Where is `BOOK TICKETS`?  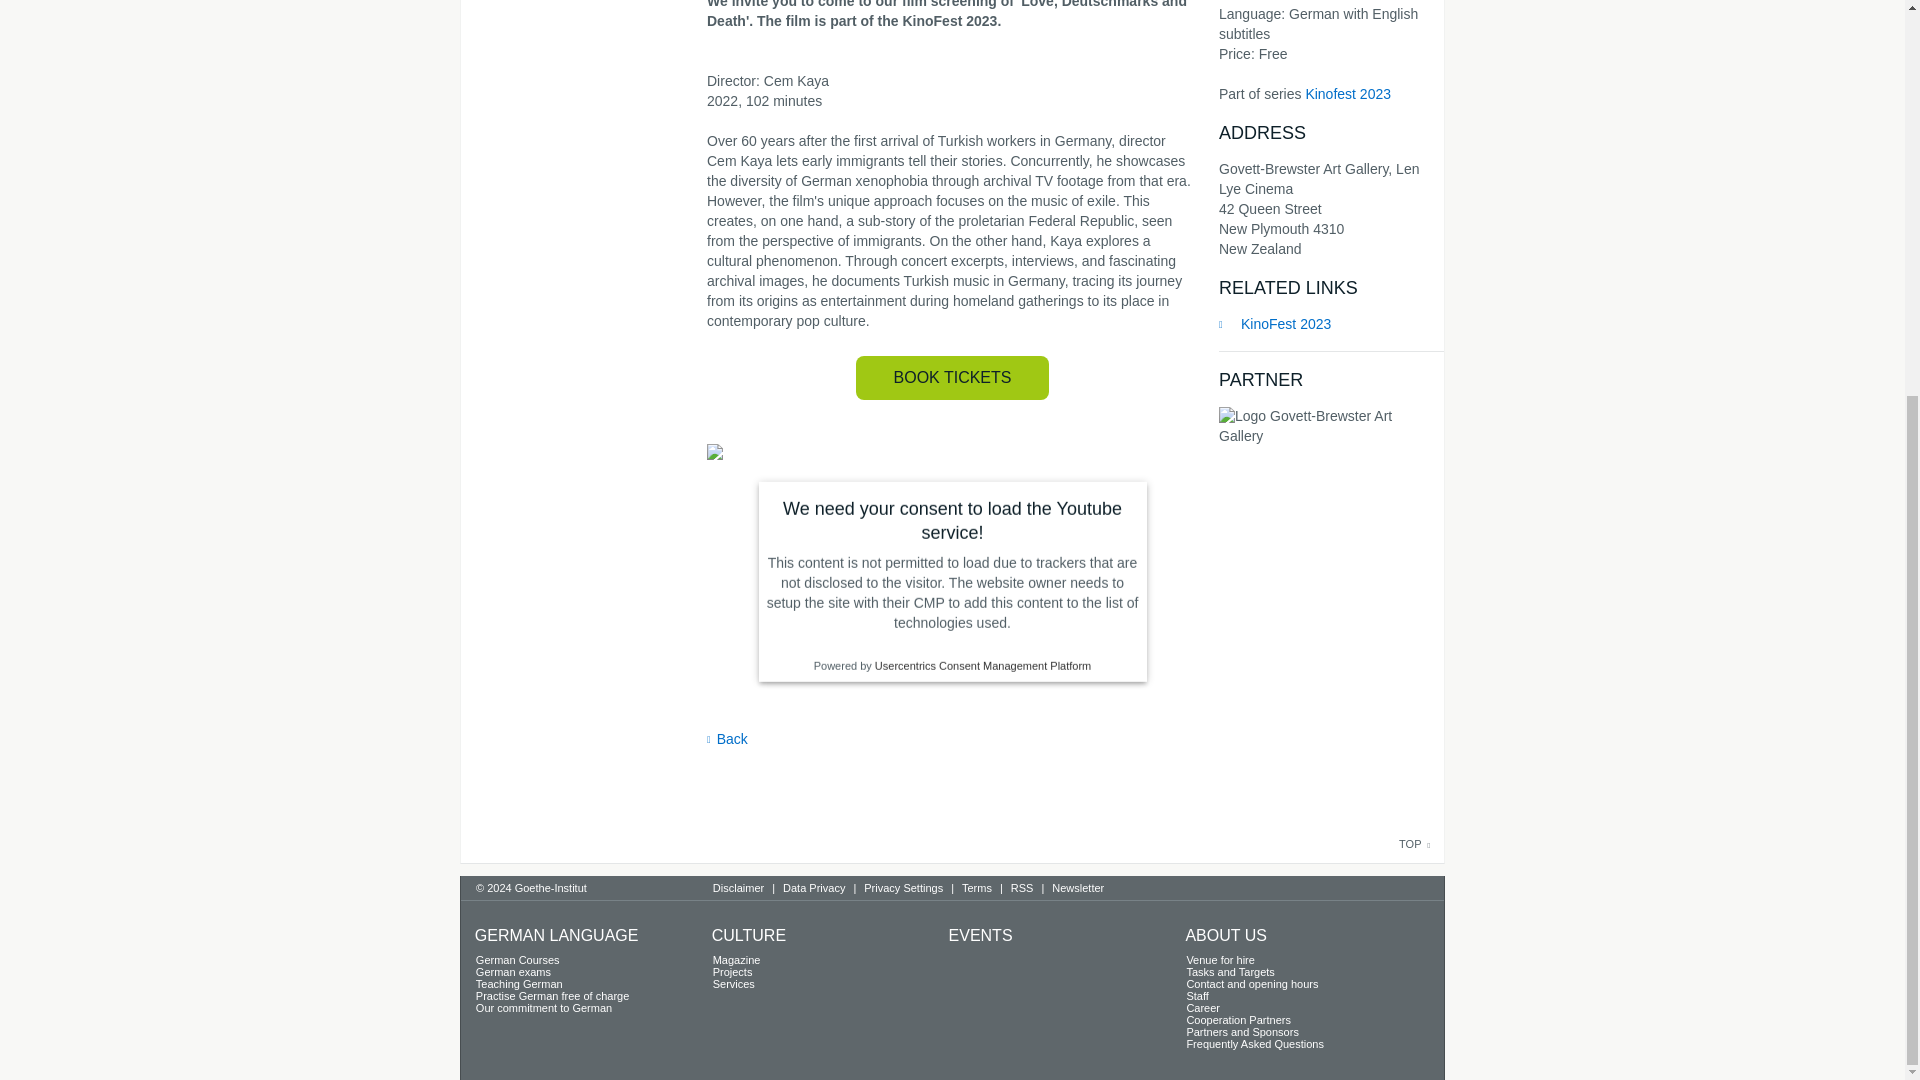
BOOK TICKETS is located at coordinates (953, 378).